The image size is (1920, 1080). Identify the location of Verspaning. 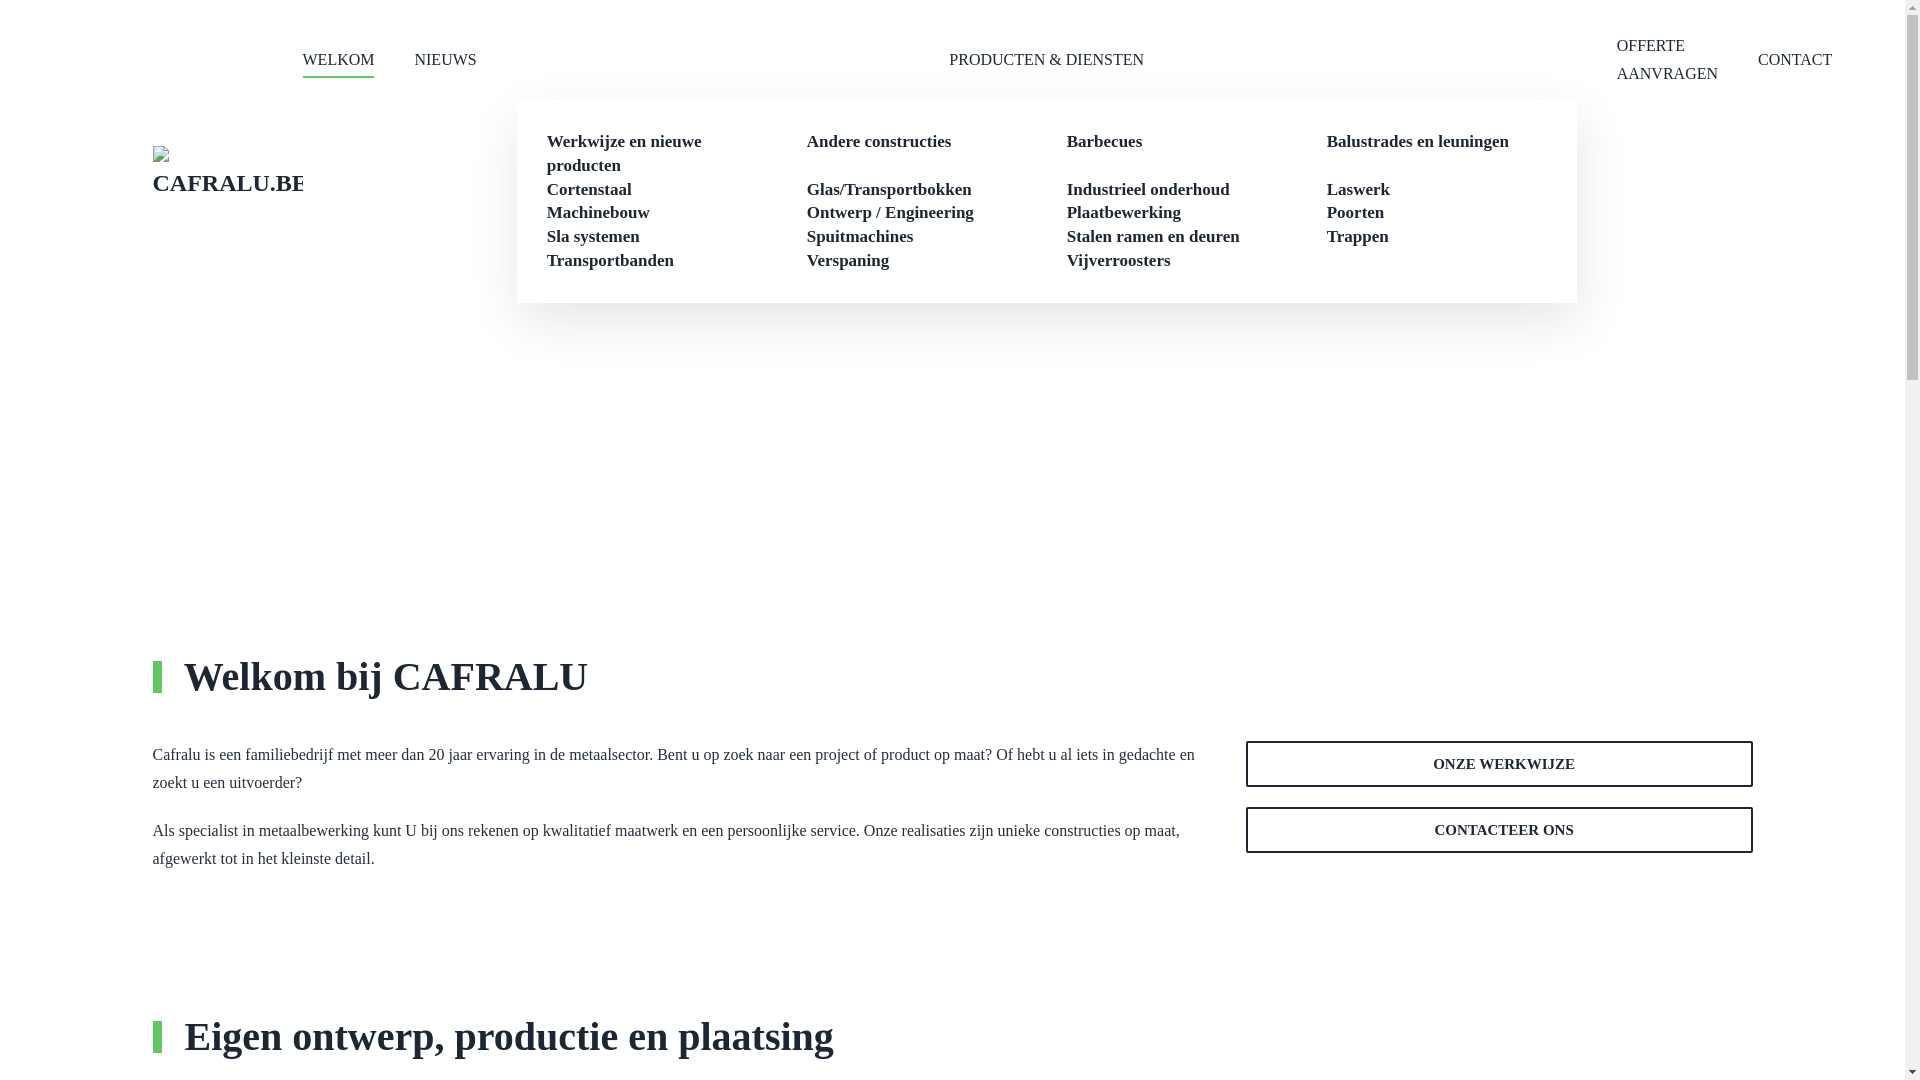
(848, 260).